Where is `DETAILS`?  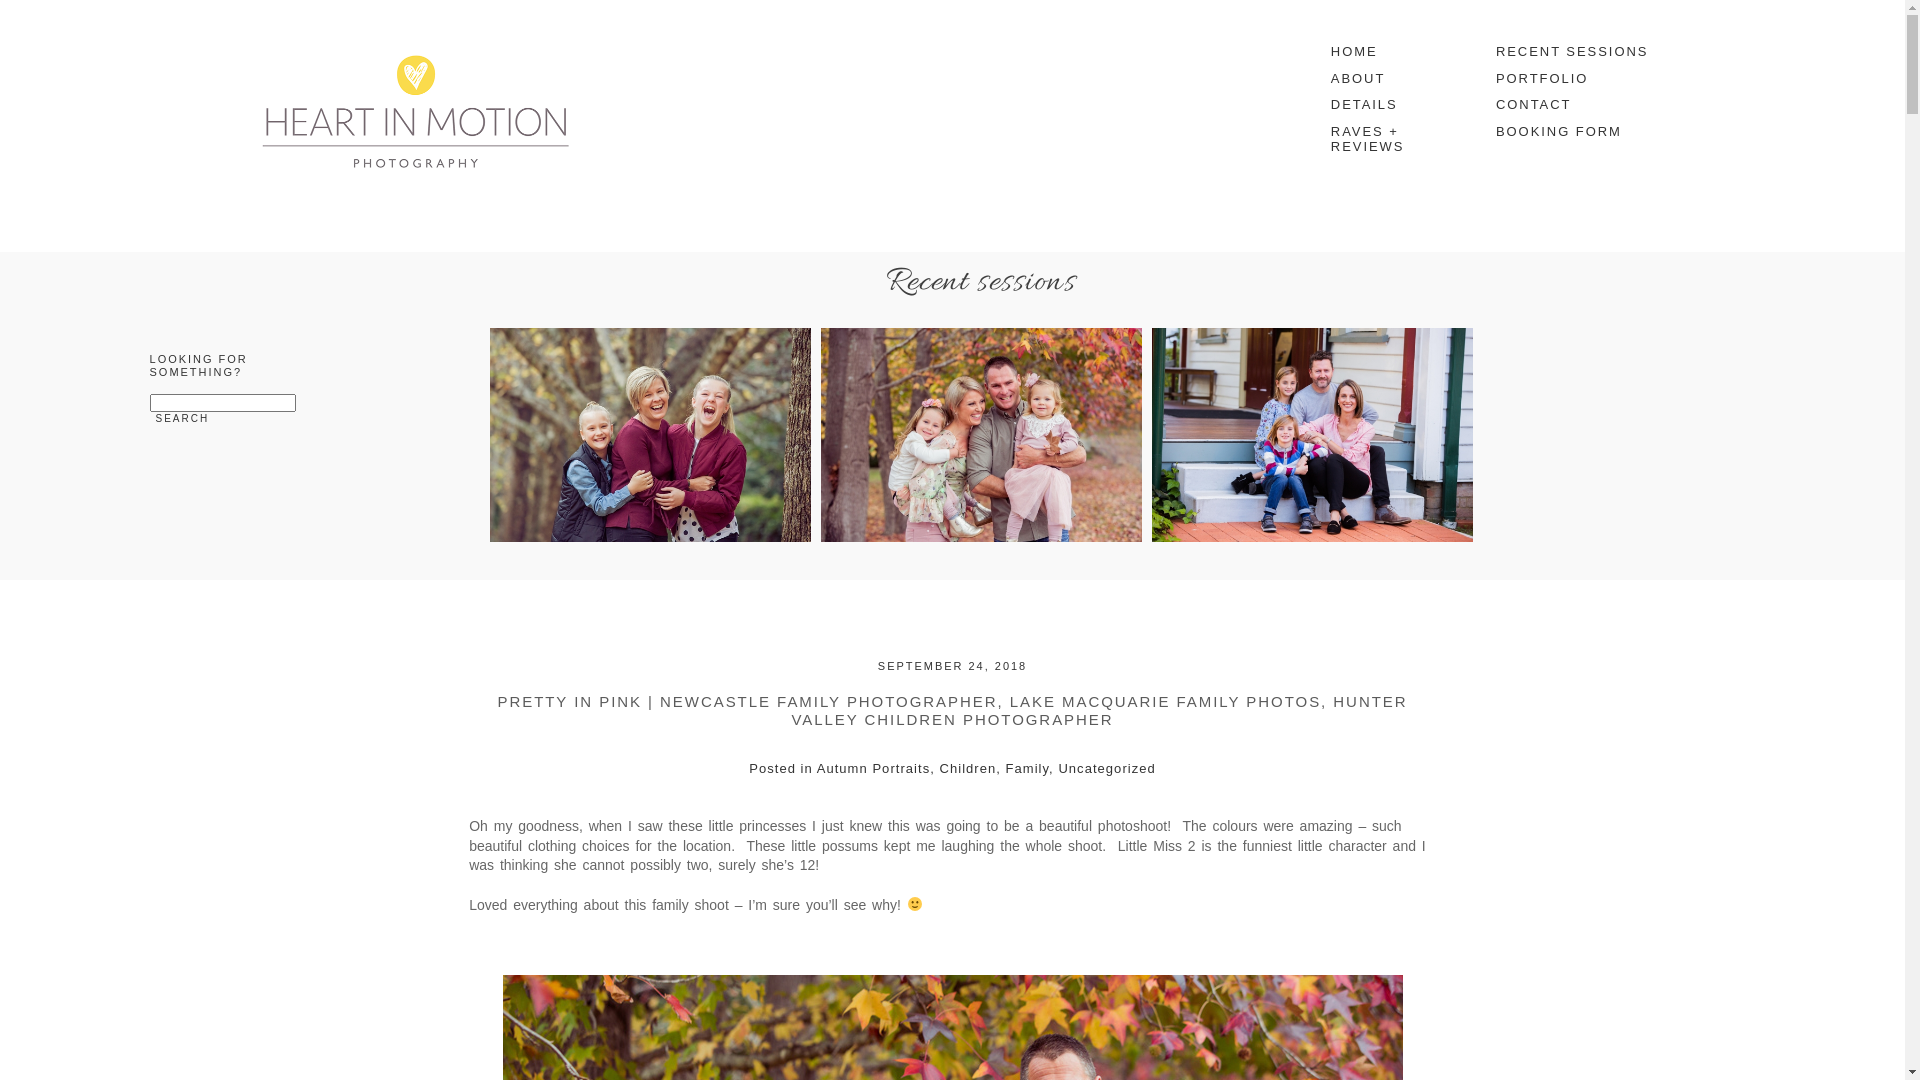 DETAILS is located at coordinates (1391, 106).